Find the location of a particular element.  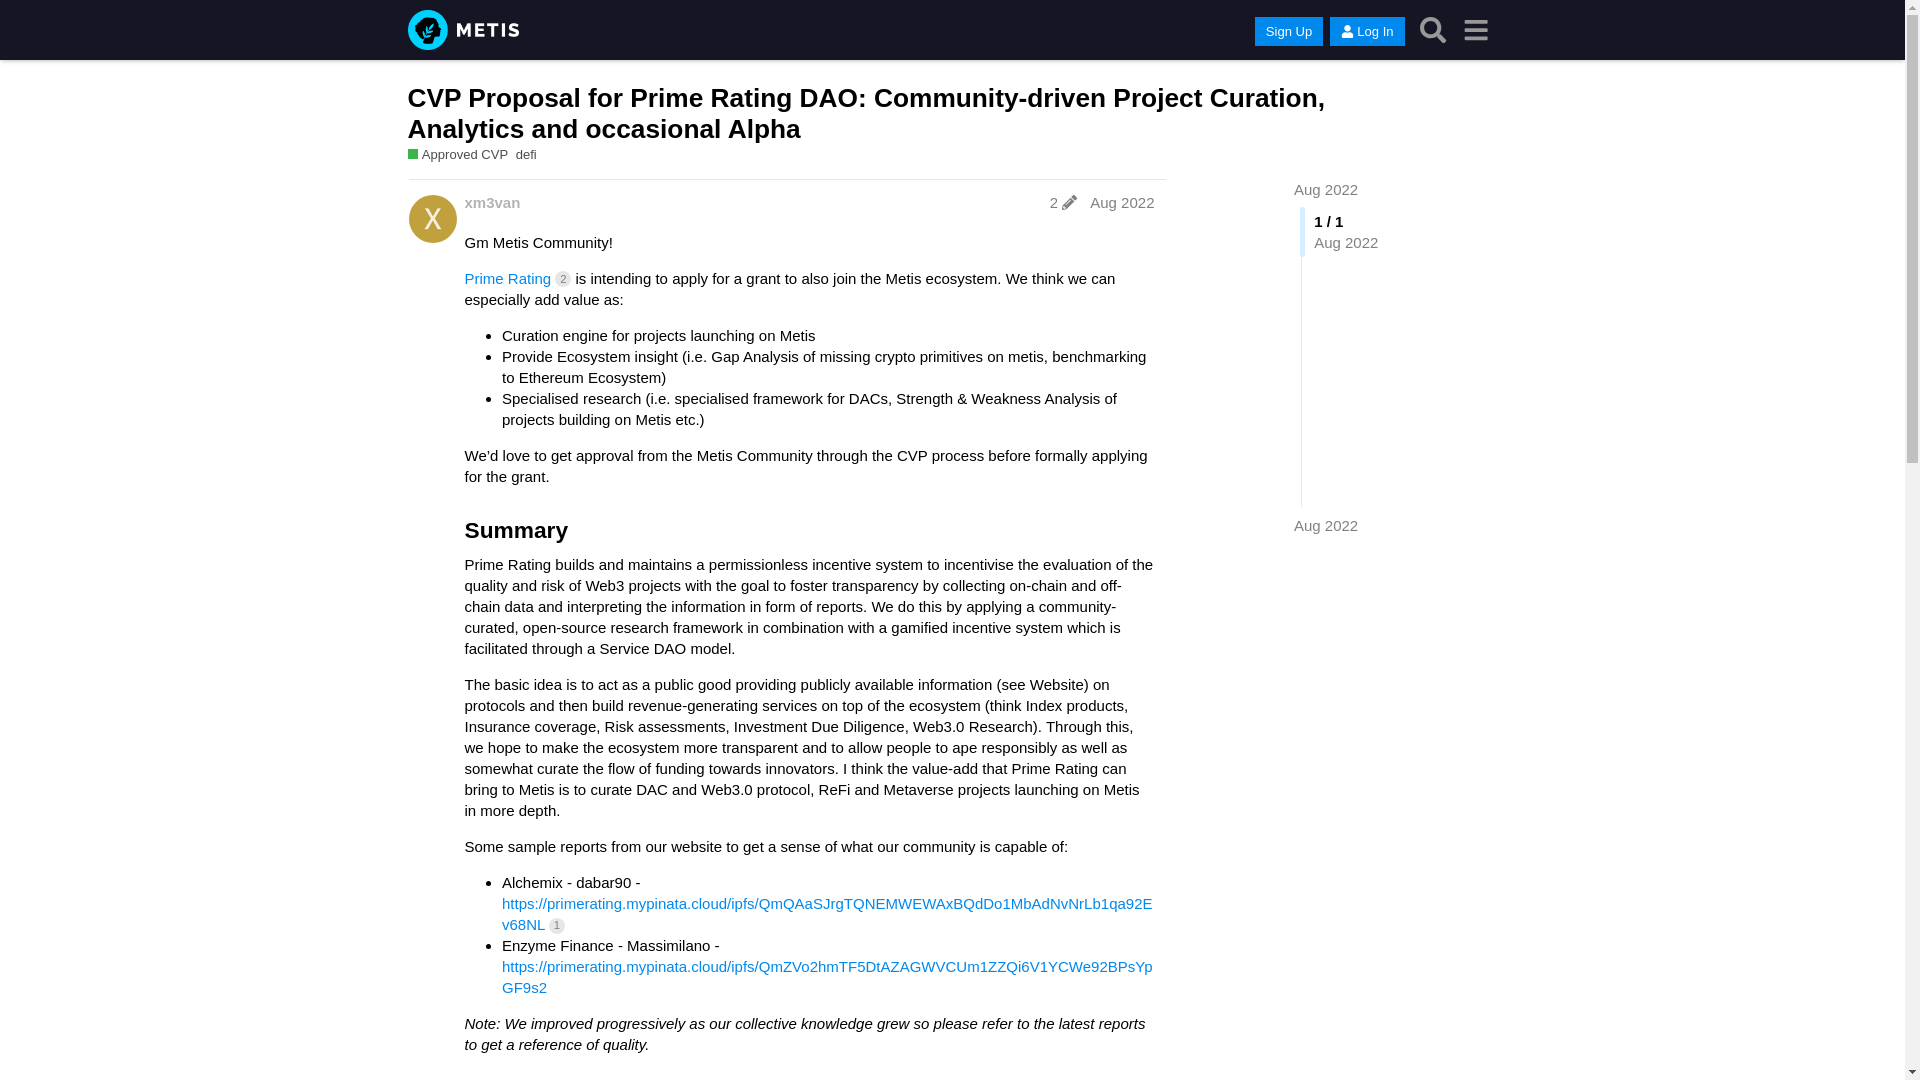

Post date is located at coordinates (1122, 202).